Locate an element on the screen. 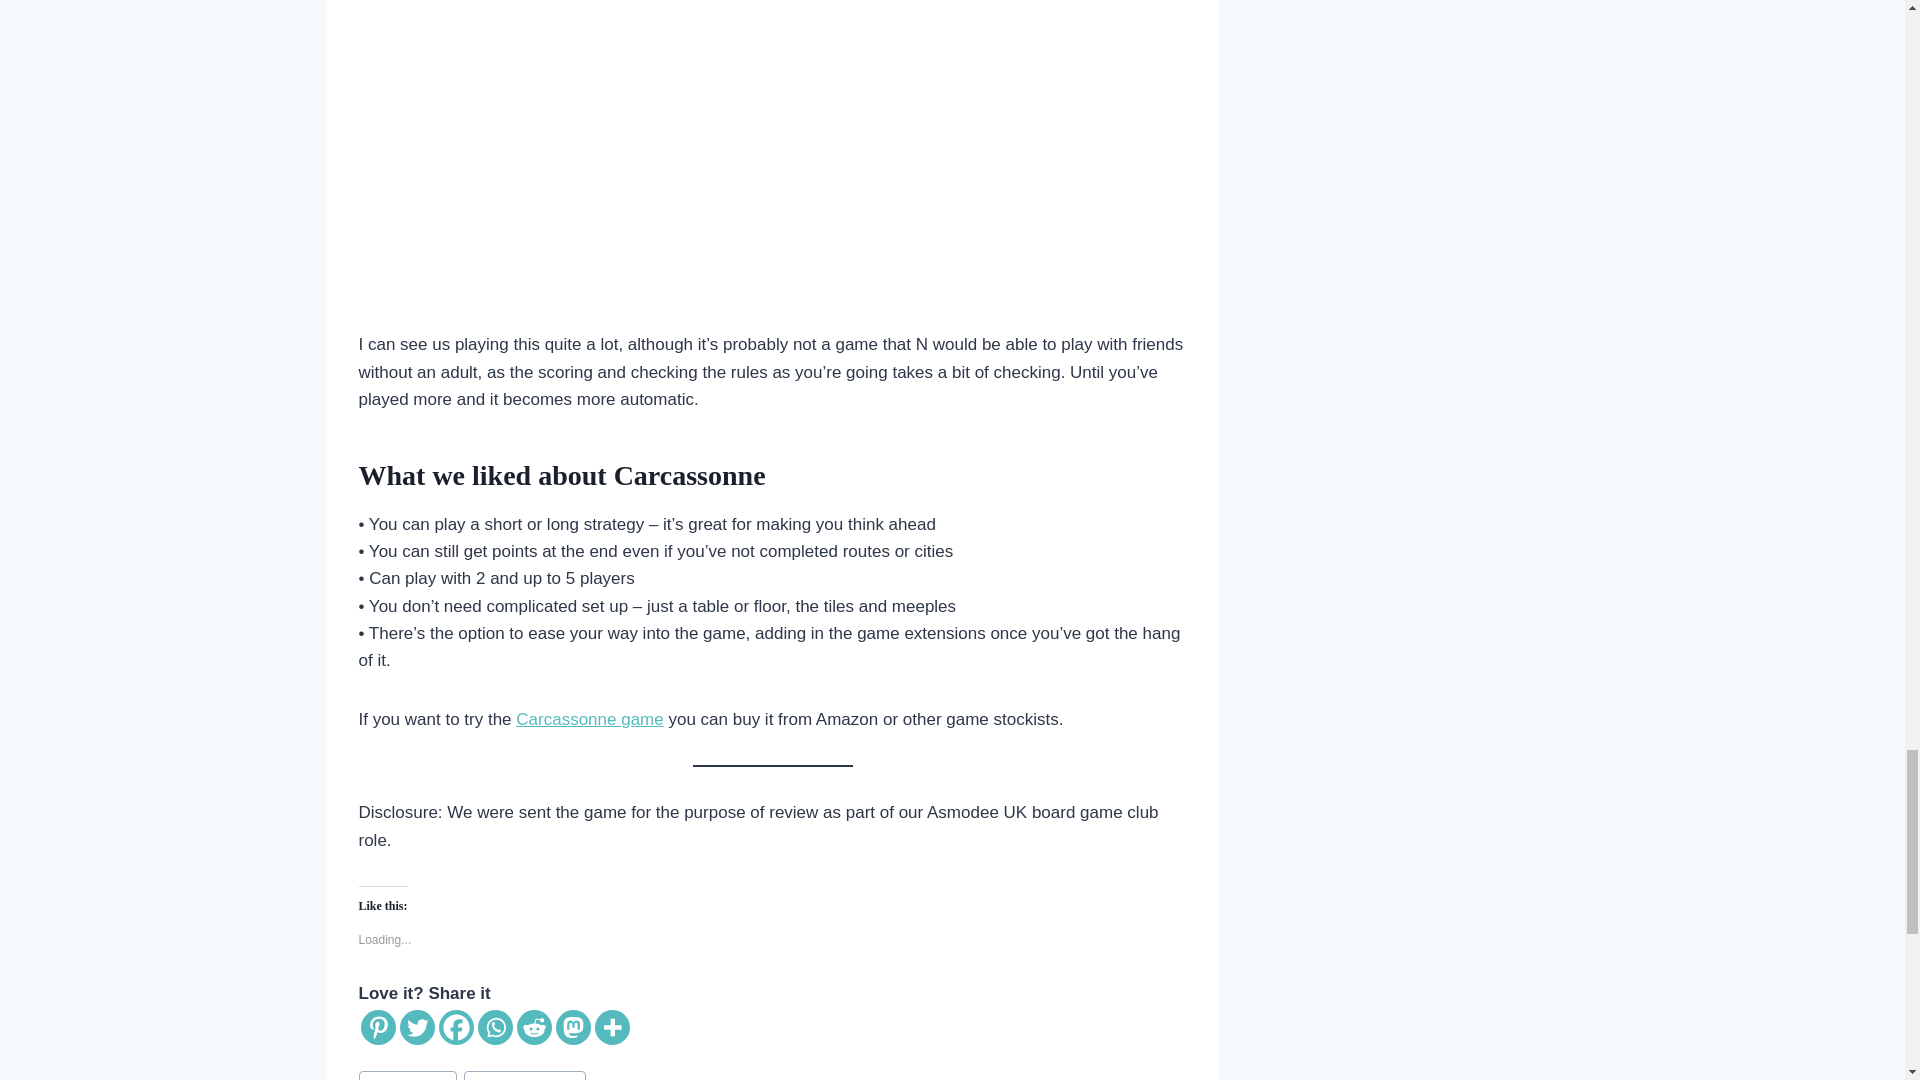  Mastodon is located at coordinates (574, 1027).